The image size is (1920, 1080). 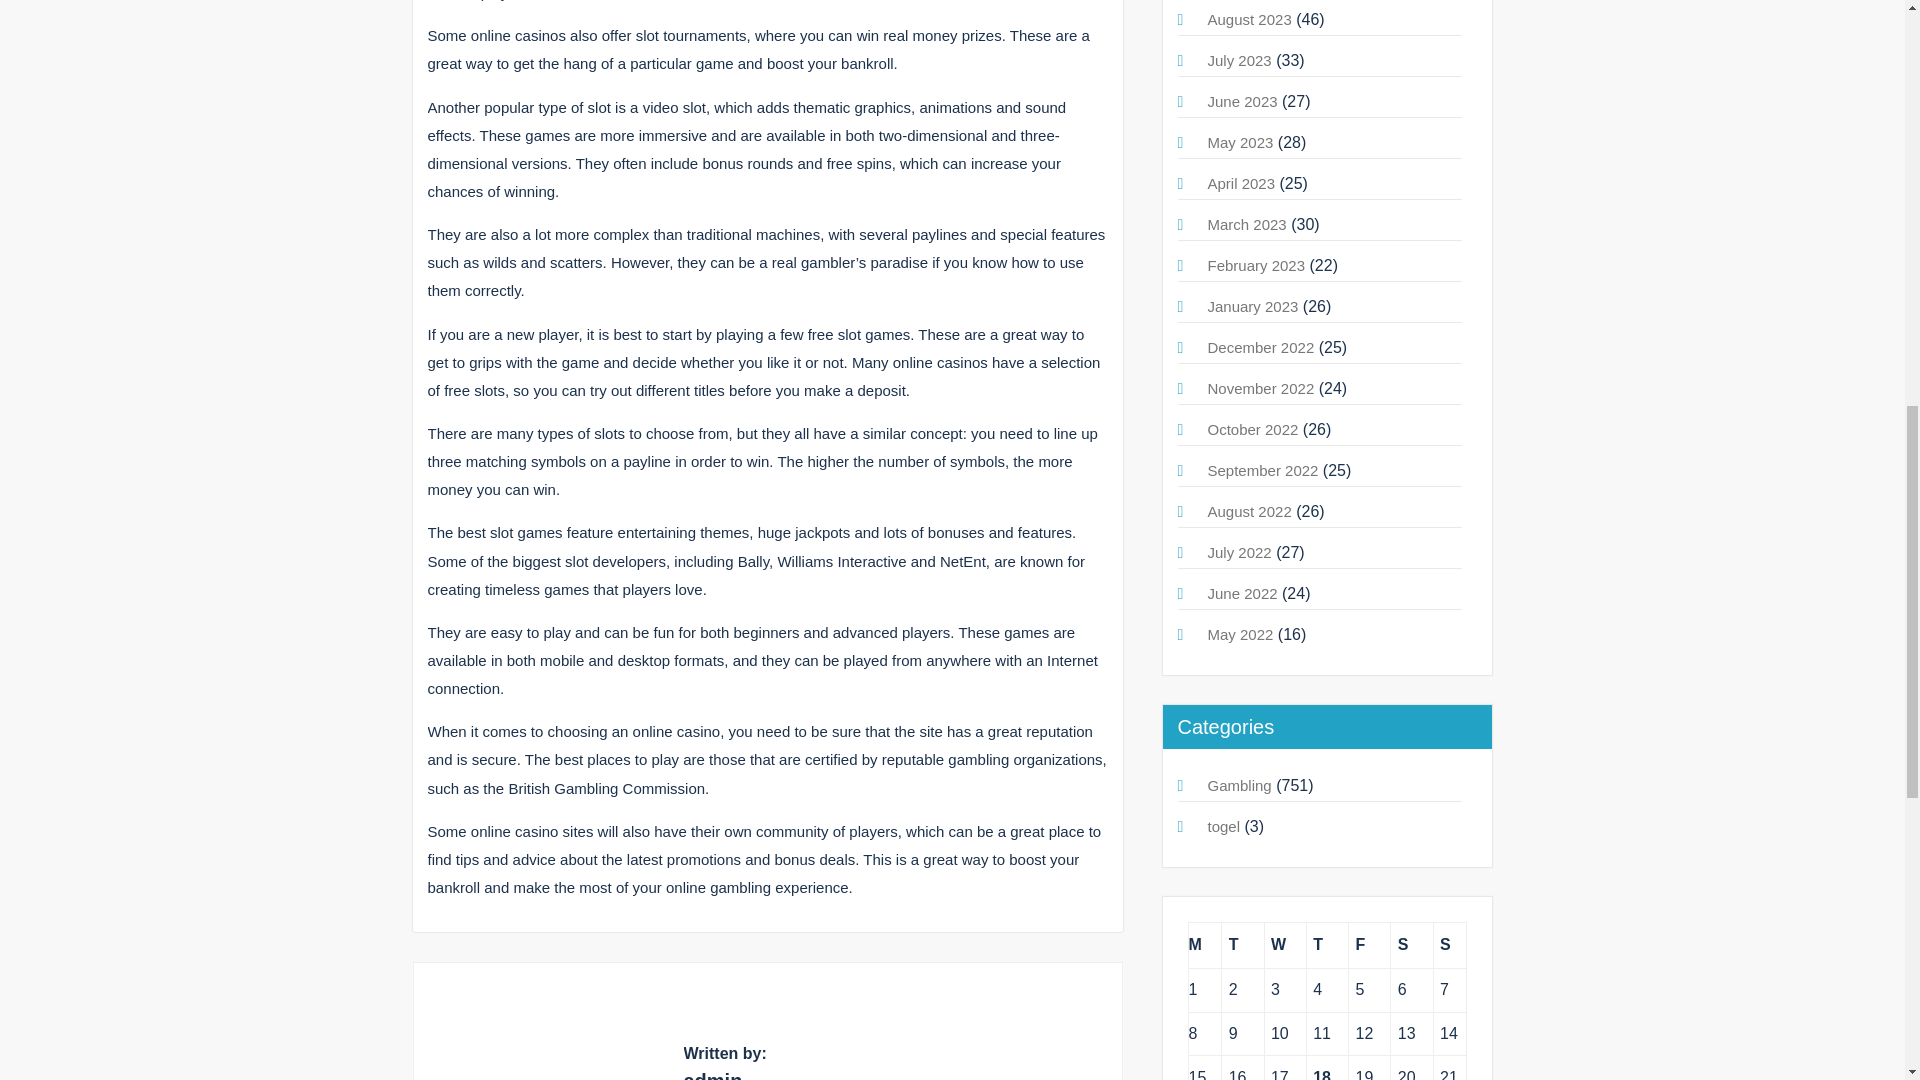 I want to click on January 2023, so click(x=1253, y=306).